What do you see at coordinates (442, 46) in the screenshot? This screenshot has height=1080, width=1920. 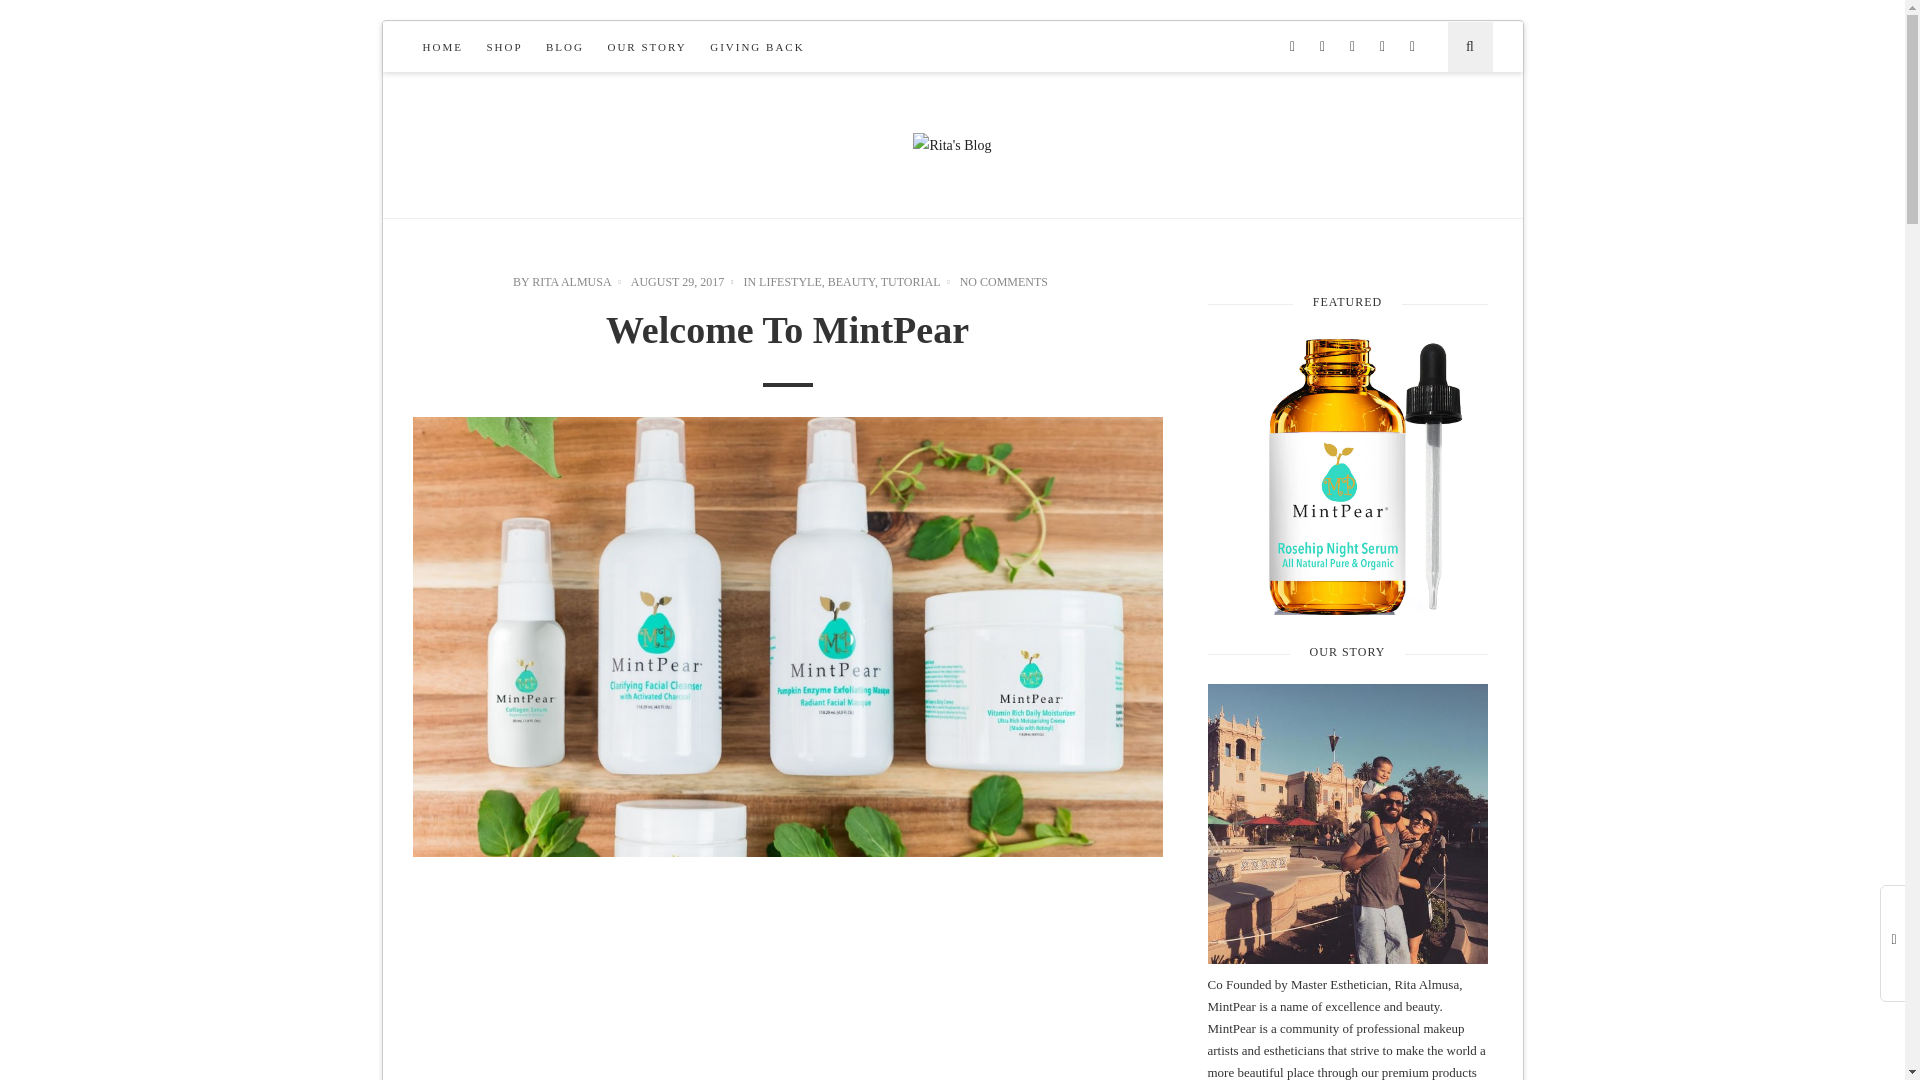 I see `HOME` at bounding box center [442, 46].